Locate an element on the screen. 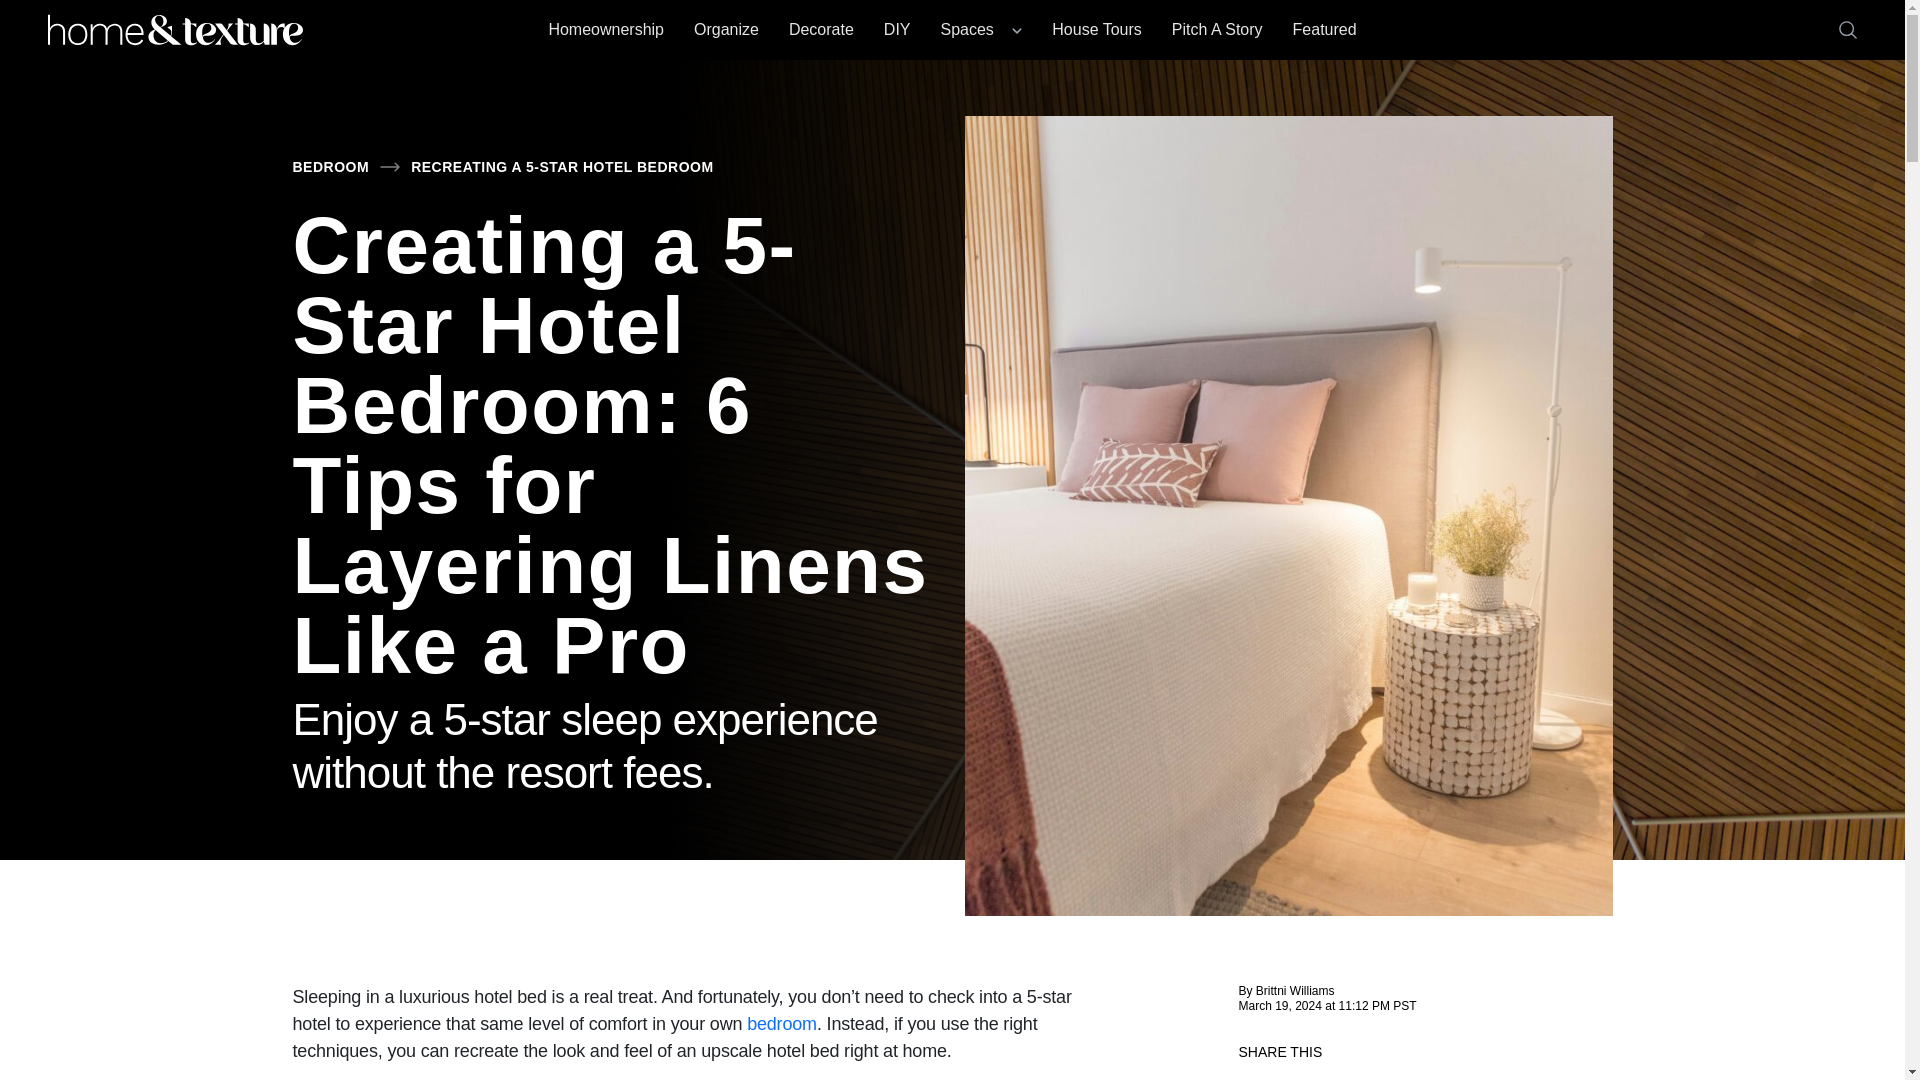 This screenshot has height=1080, width=1920. DIY is located at coordinates (897, 29).